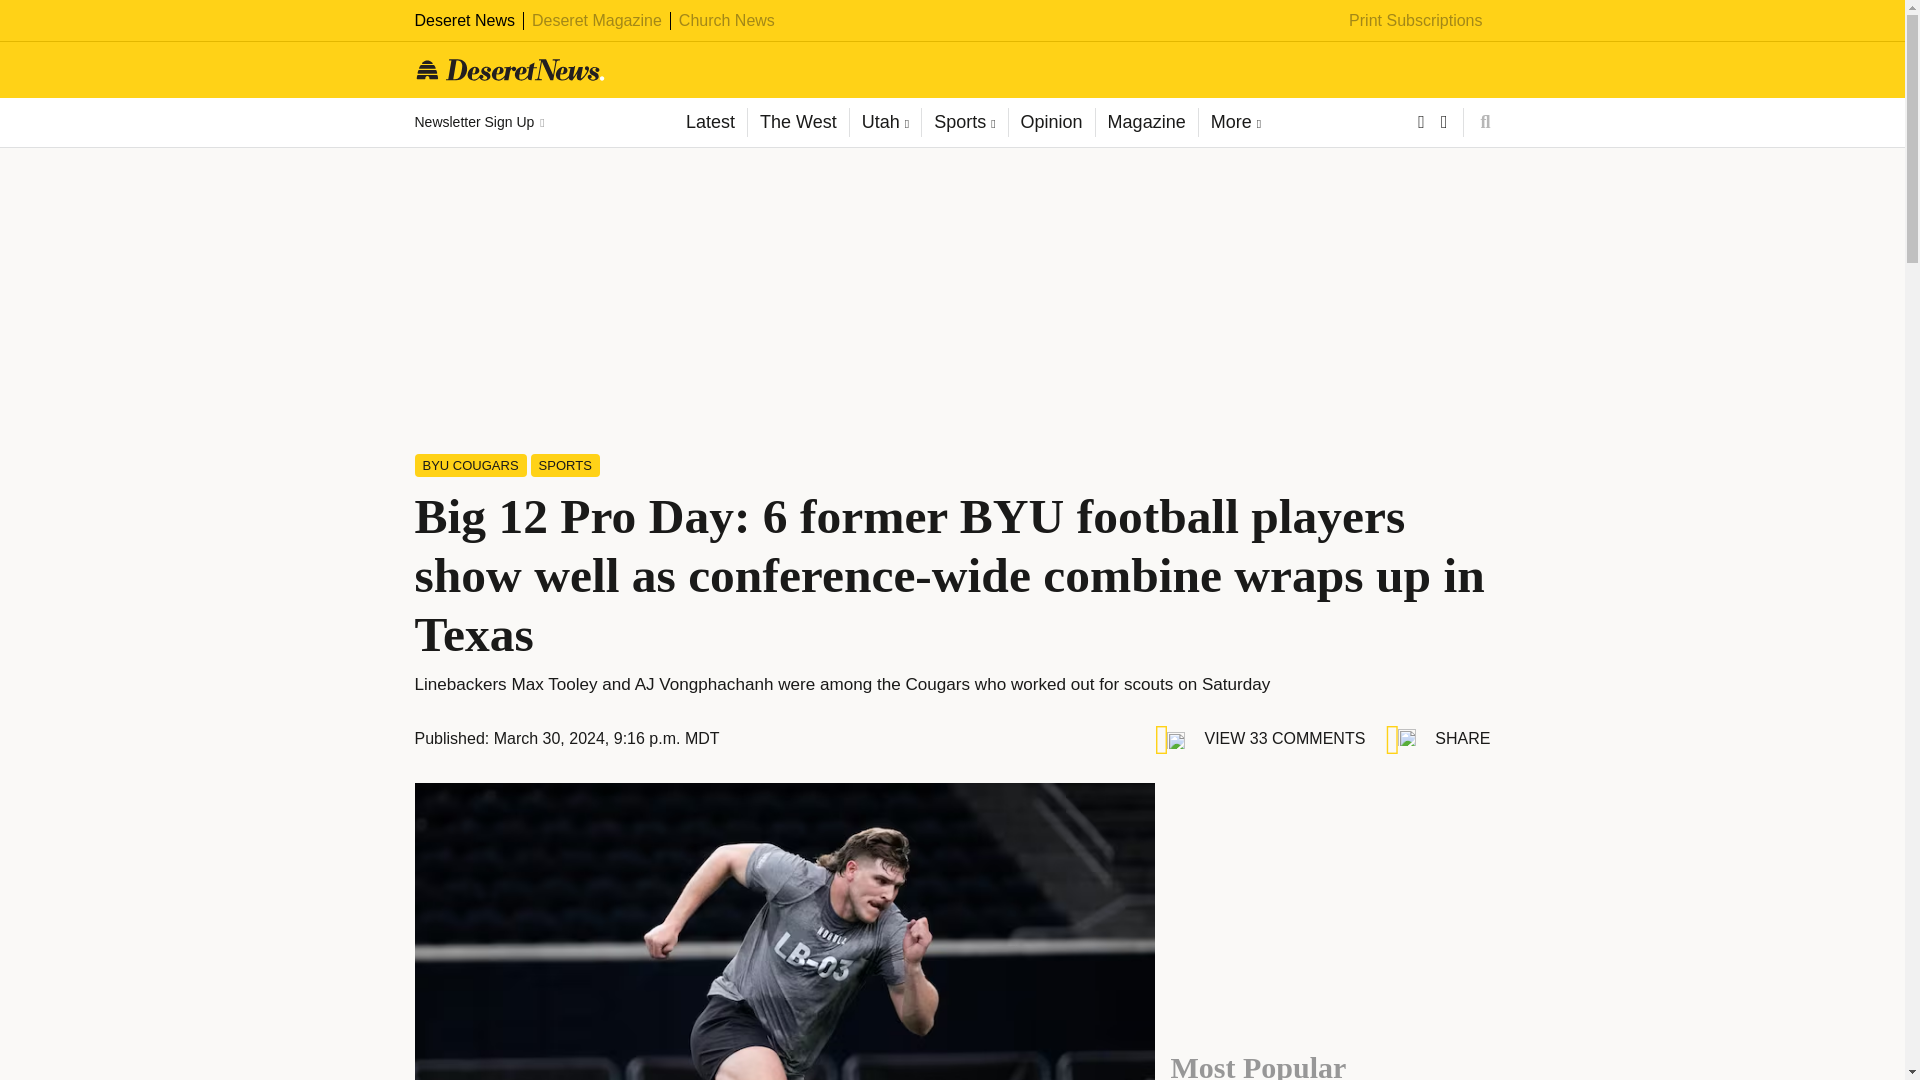 This screenshot has height=1080, width=1920. I want to click on Sports, so click(964, 122).